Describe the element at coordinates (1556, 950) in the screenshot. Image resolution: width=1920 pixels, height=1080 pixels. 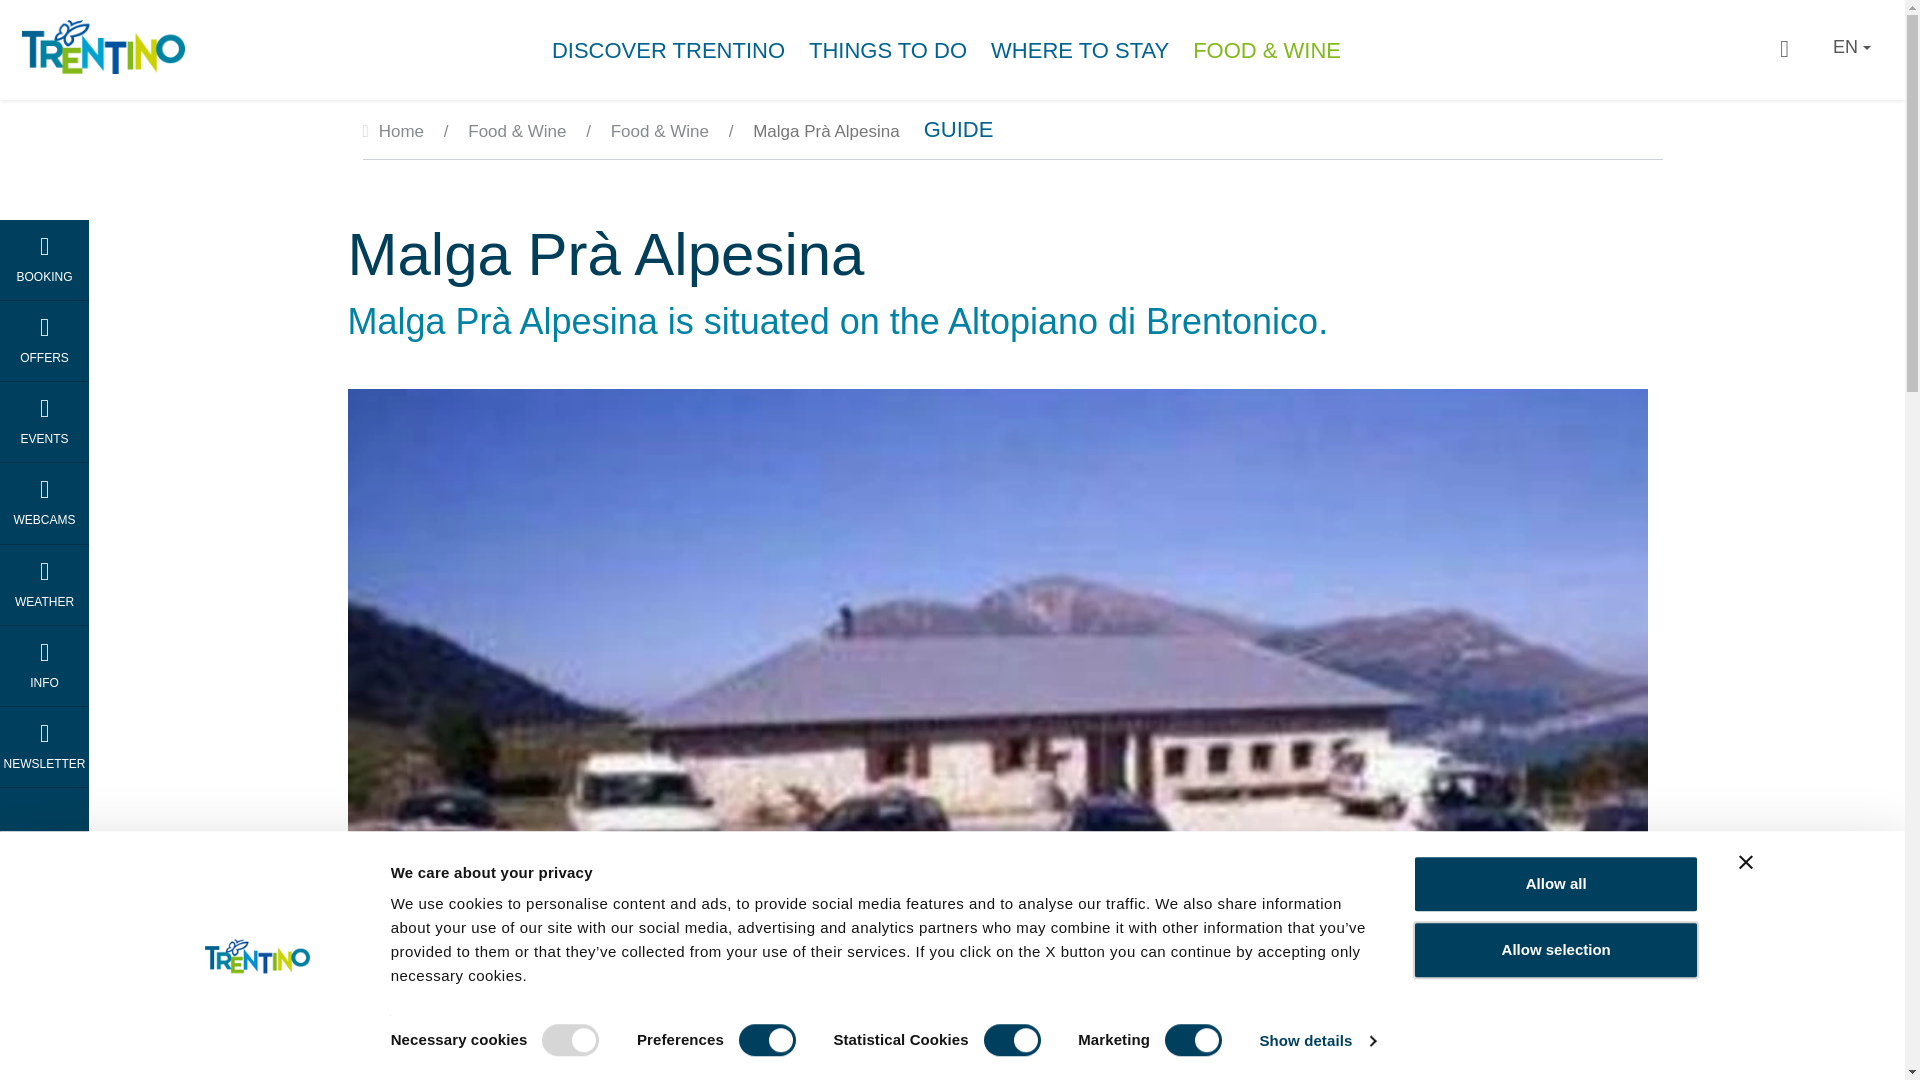
I see `Allow selection` at that location.